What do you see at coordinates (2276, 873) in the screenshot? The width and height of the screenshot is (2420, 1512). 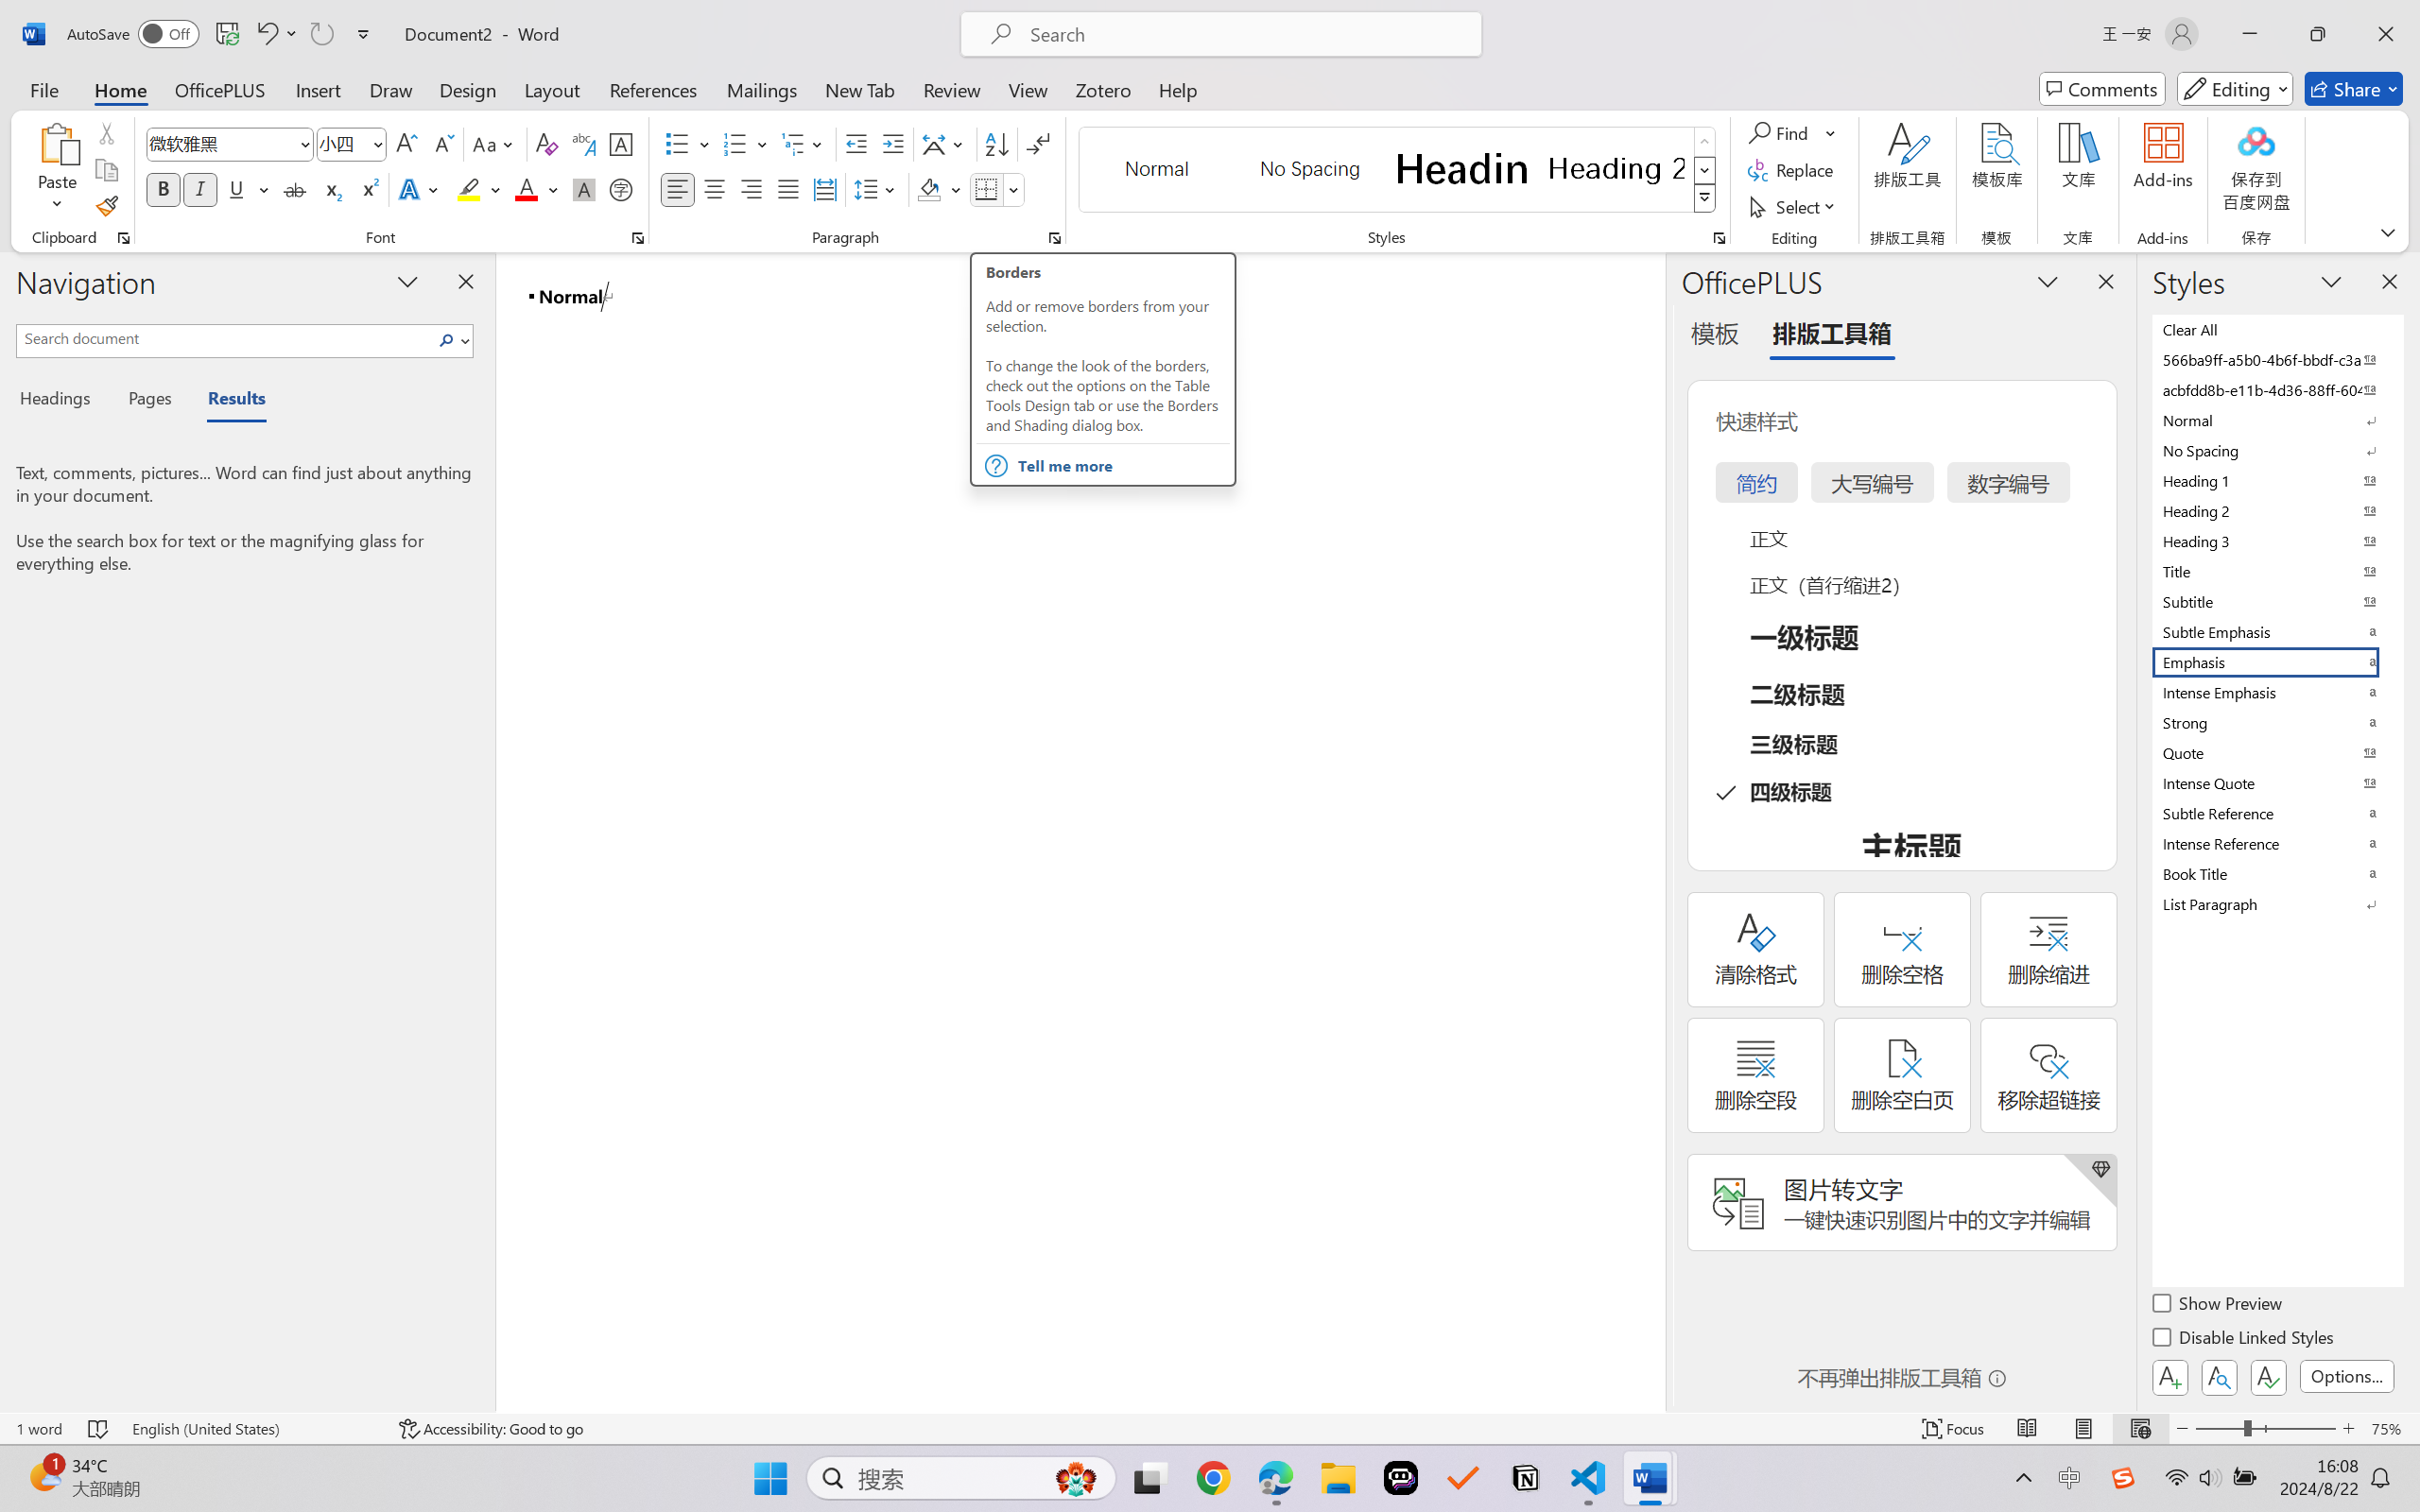 I see `Book Title` at bounding box center [2276, 873].